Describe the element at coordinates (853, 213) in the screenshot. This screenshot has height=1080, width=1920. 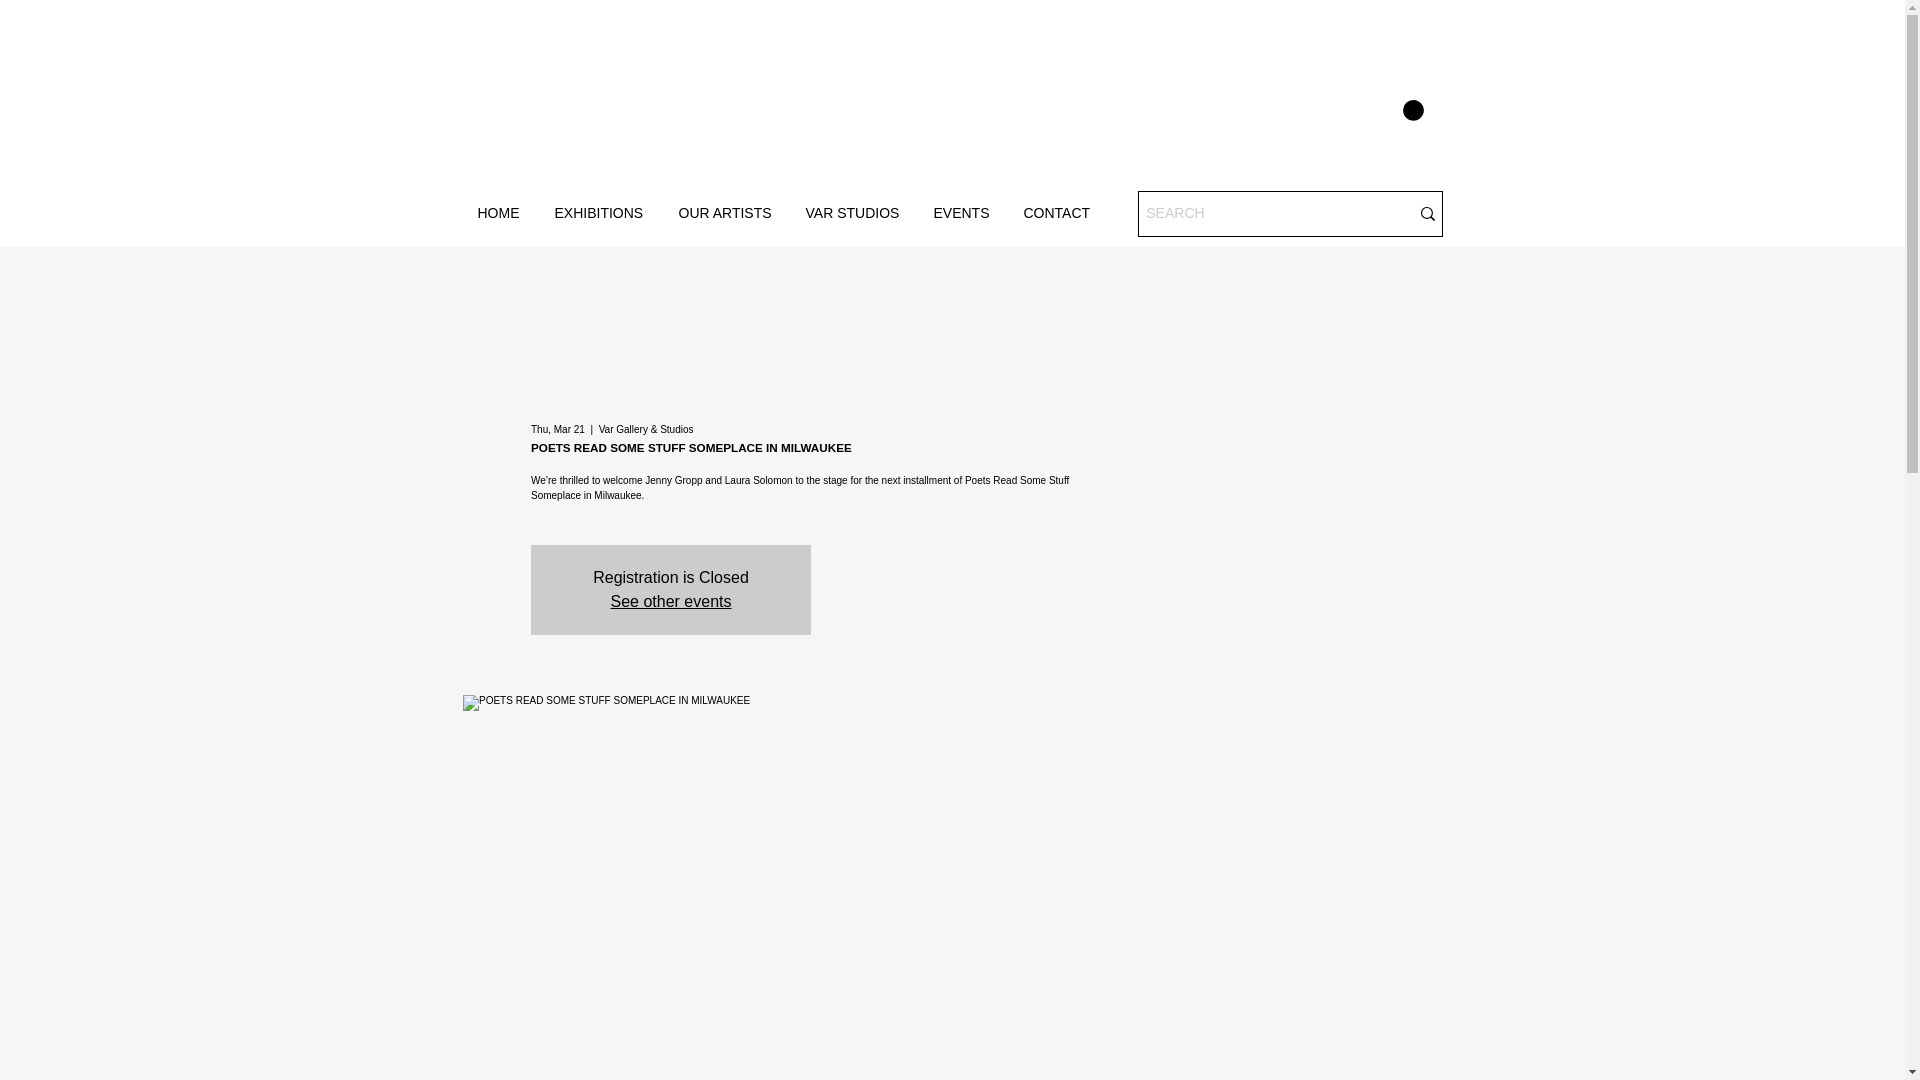
I see `VAR STUDIOS` at that location.